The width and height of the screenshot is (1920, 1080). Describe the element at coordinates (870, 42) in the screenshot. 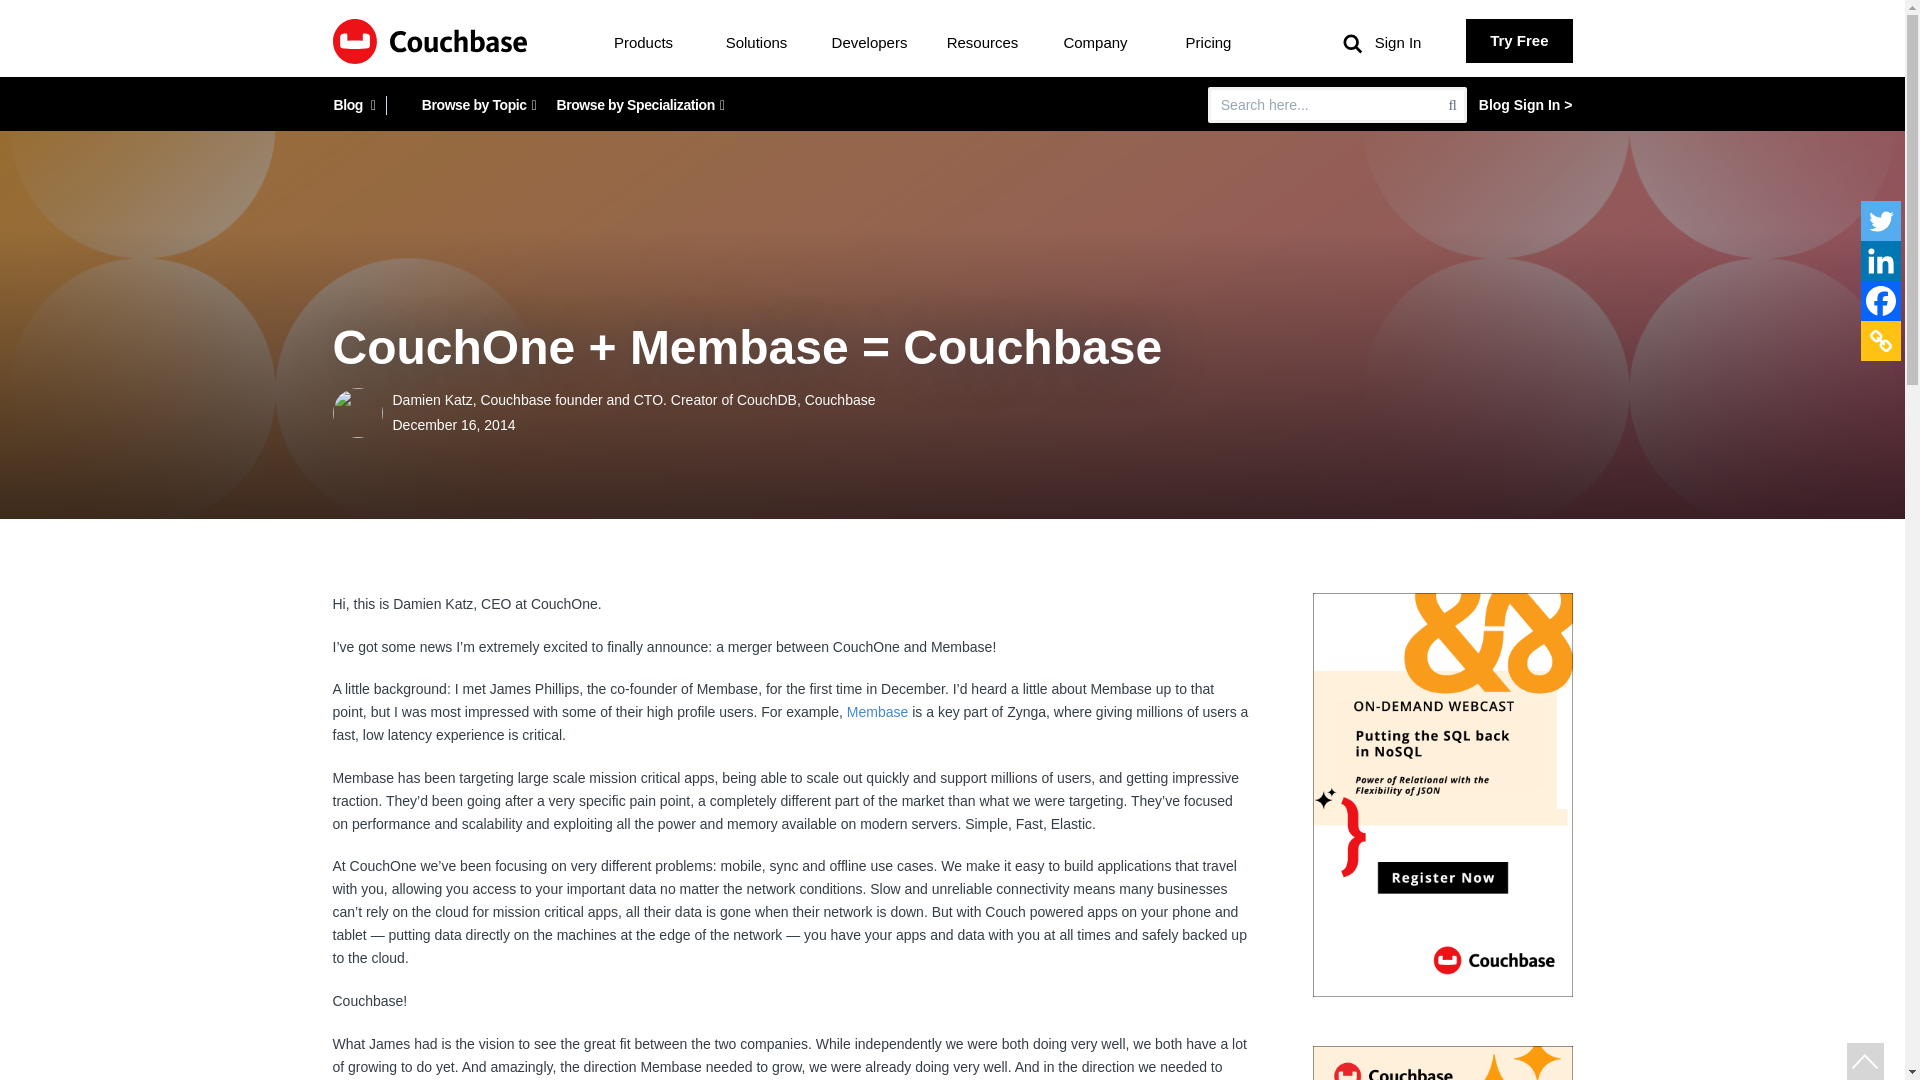

I see `Developers` at that location.